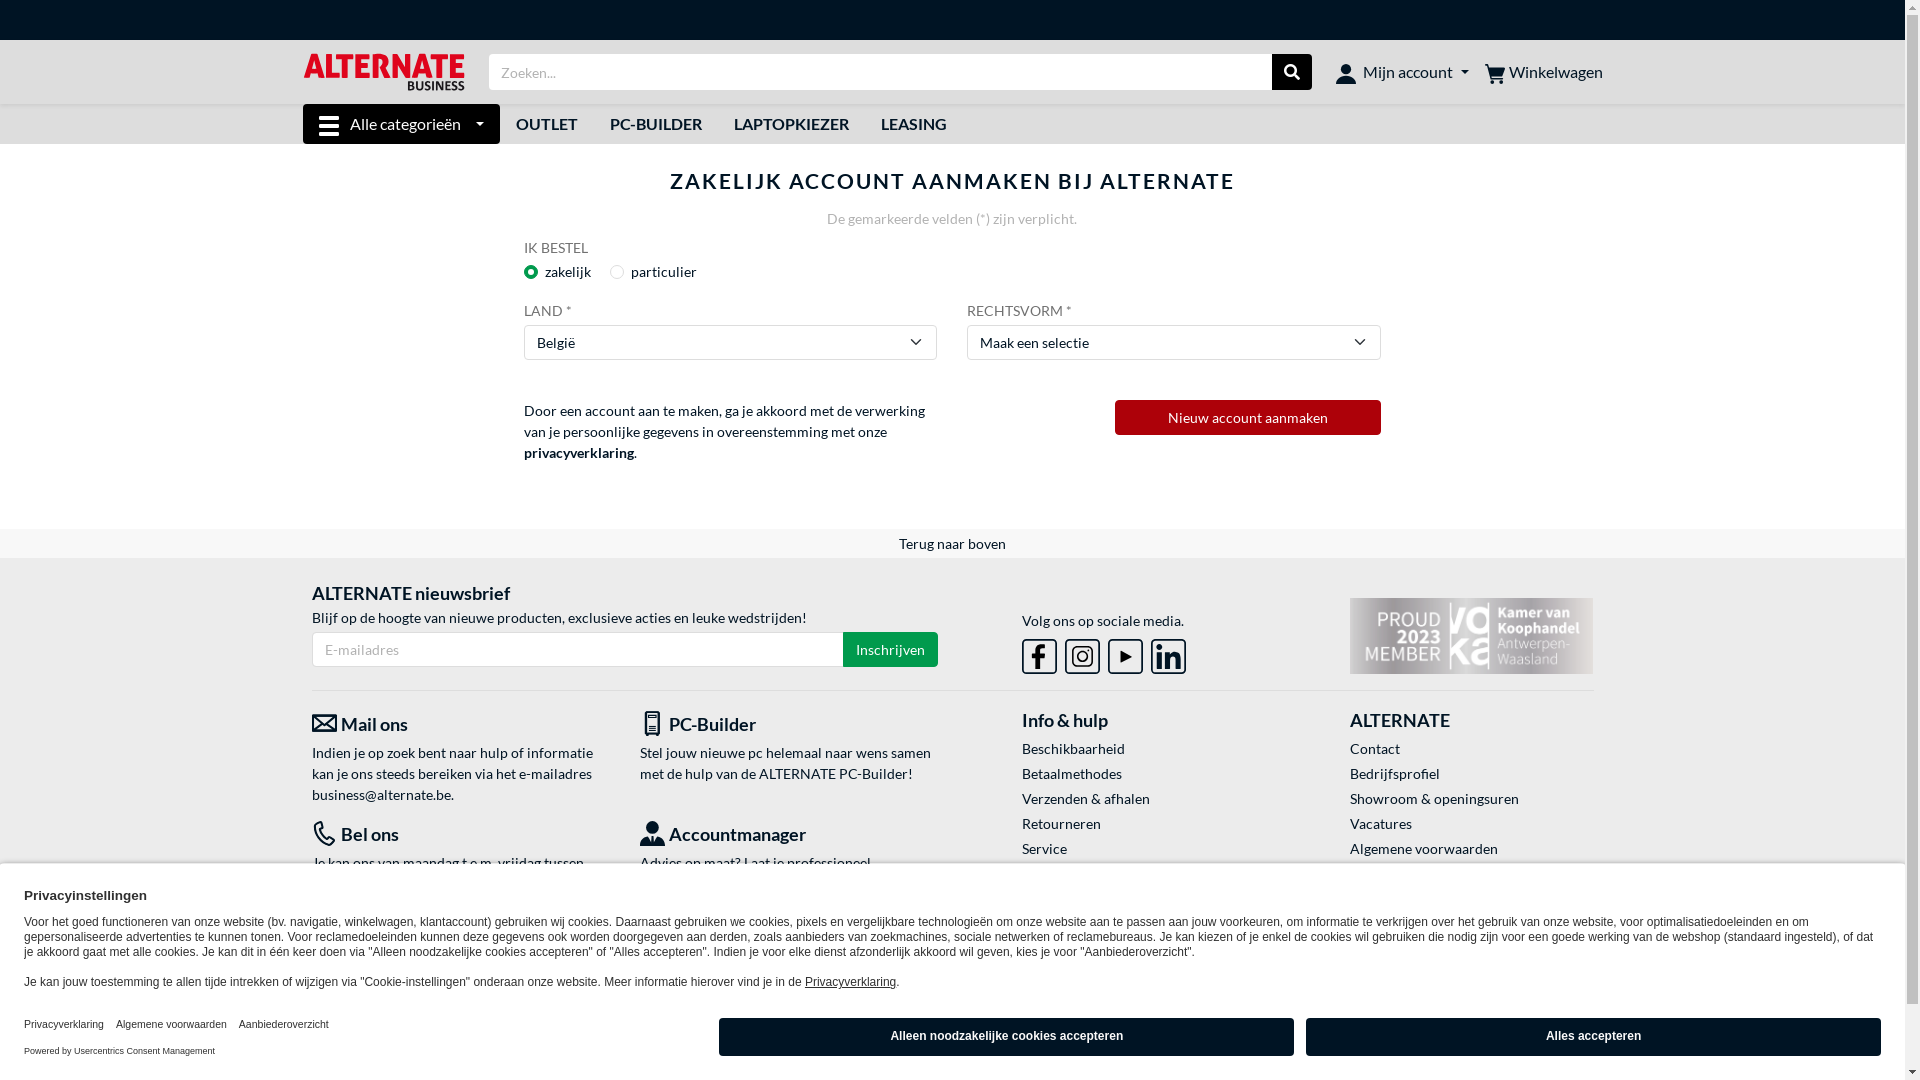 The image size is (1920, 1080). Describe the element at coordinates (789, 834) in the screenshot. I see `Accountmanager` at that location.